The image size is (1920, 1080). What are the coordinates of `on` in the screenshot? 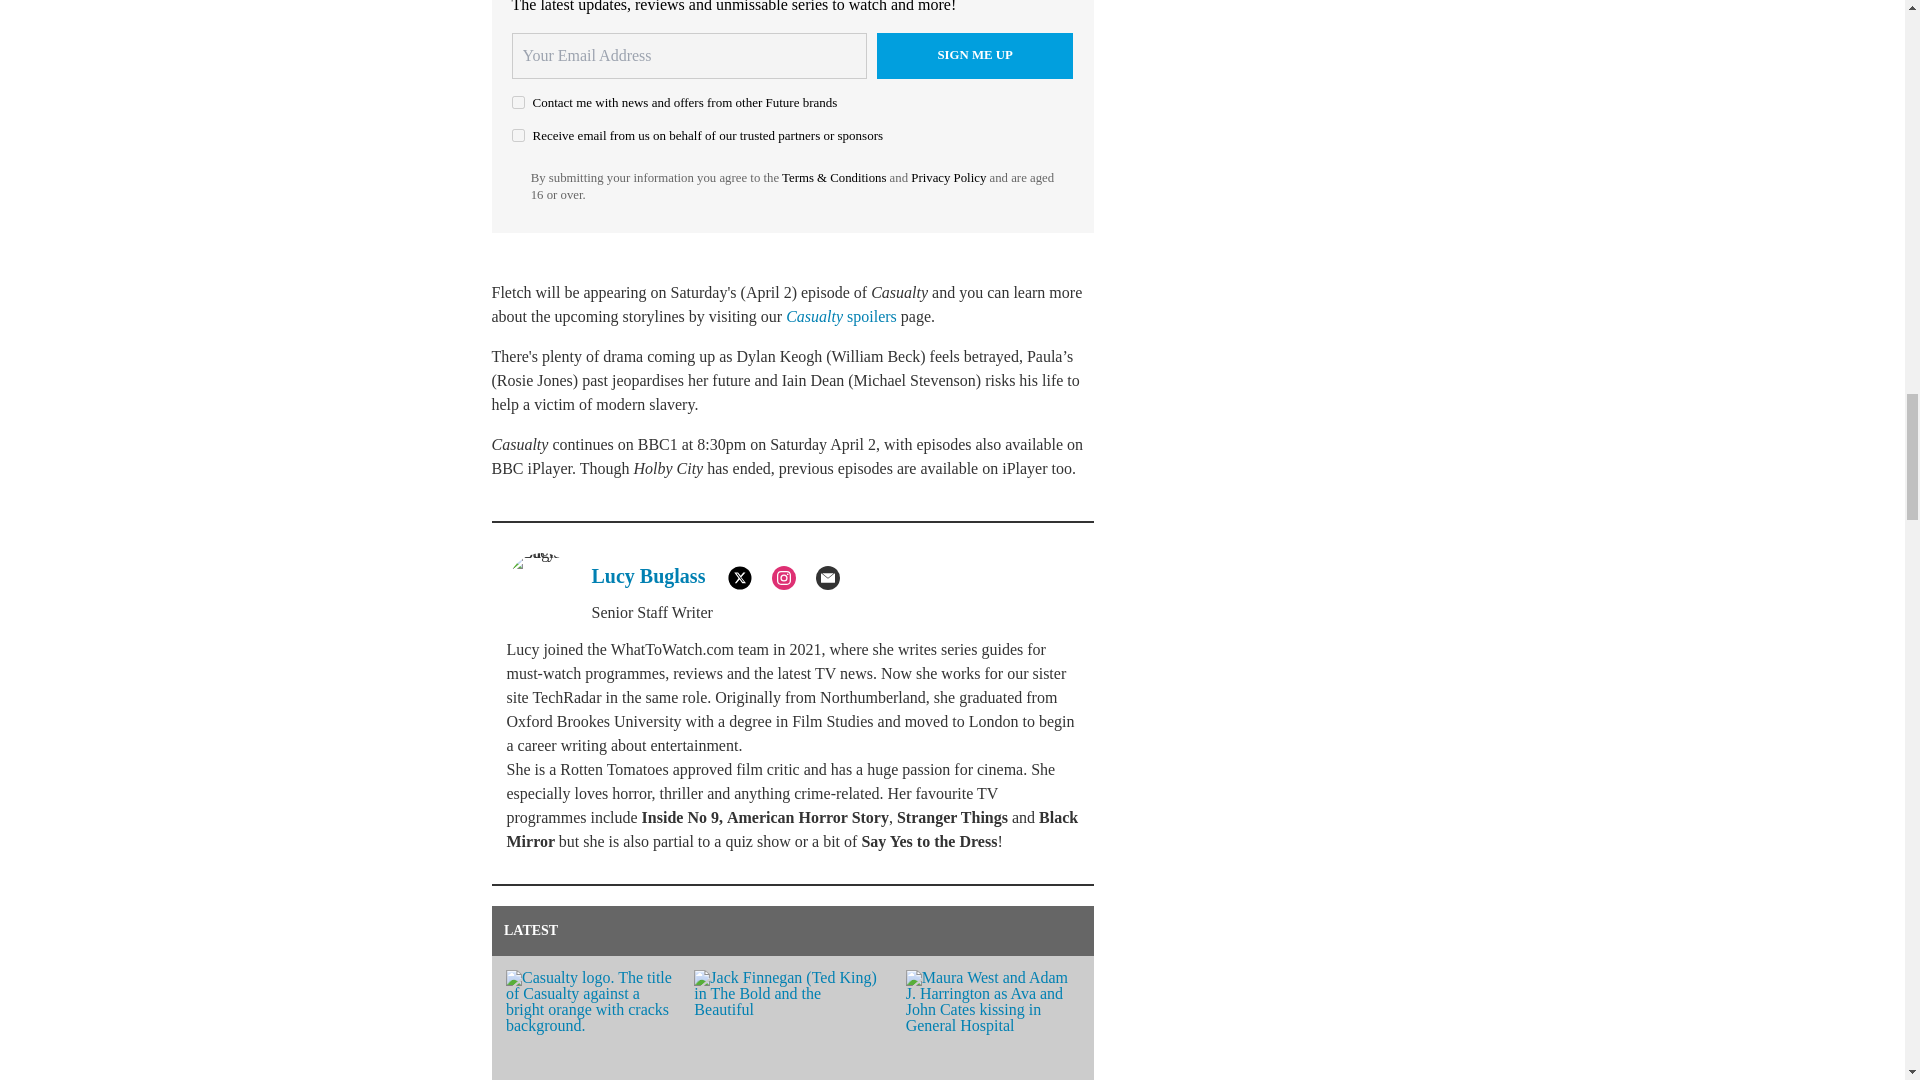 It's located at (518, 102).